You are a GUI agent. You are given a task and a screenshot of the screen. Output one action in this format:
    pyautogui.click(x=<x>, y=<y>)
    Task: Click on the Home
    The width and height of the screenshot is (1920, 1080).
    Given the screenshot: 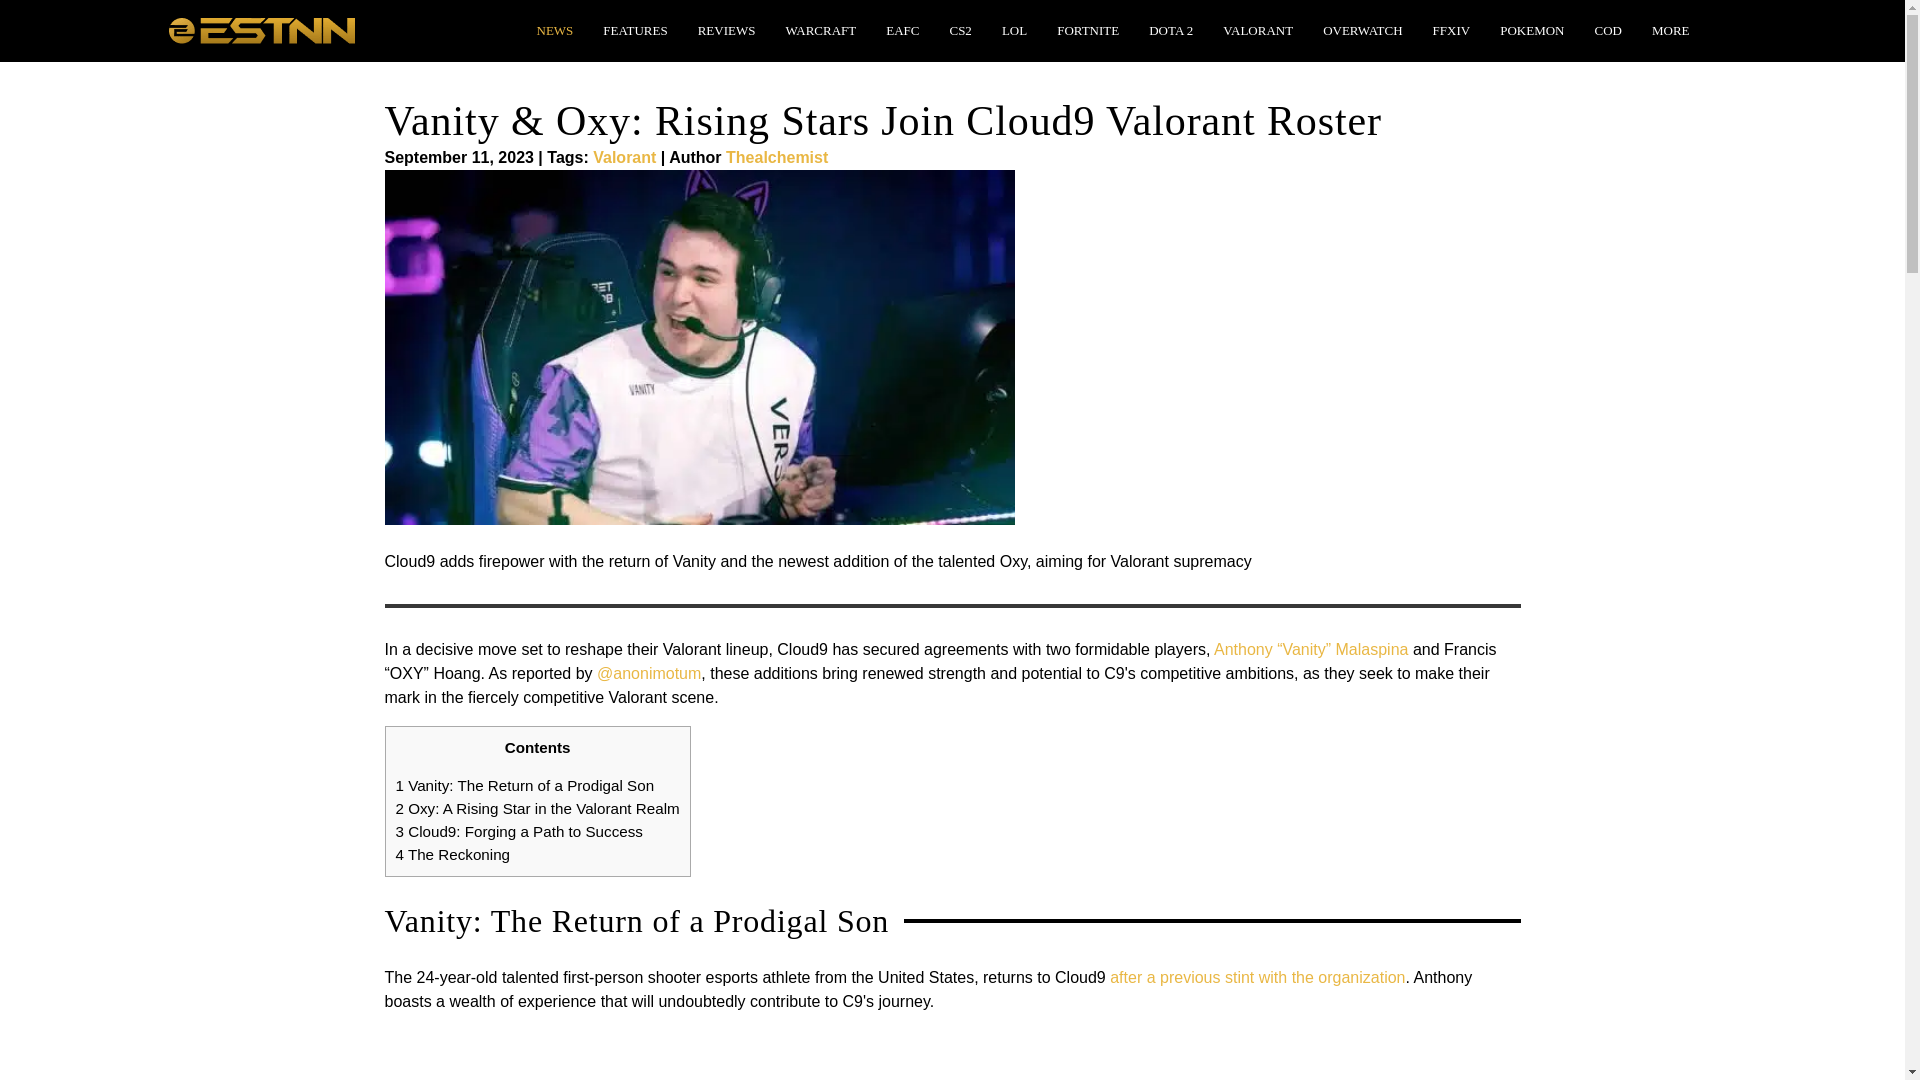 What is the action you would take?
    pyautogui.click(x=260, y=28)
    